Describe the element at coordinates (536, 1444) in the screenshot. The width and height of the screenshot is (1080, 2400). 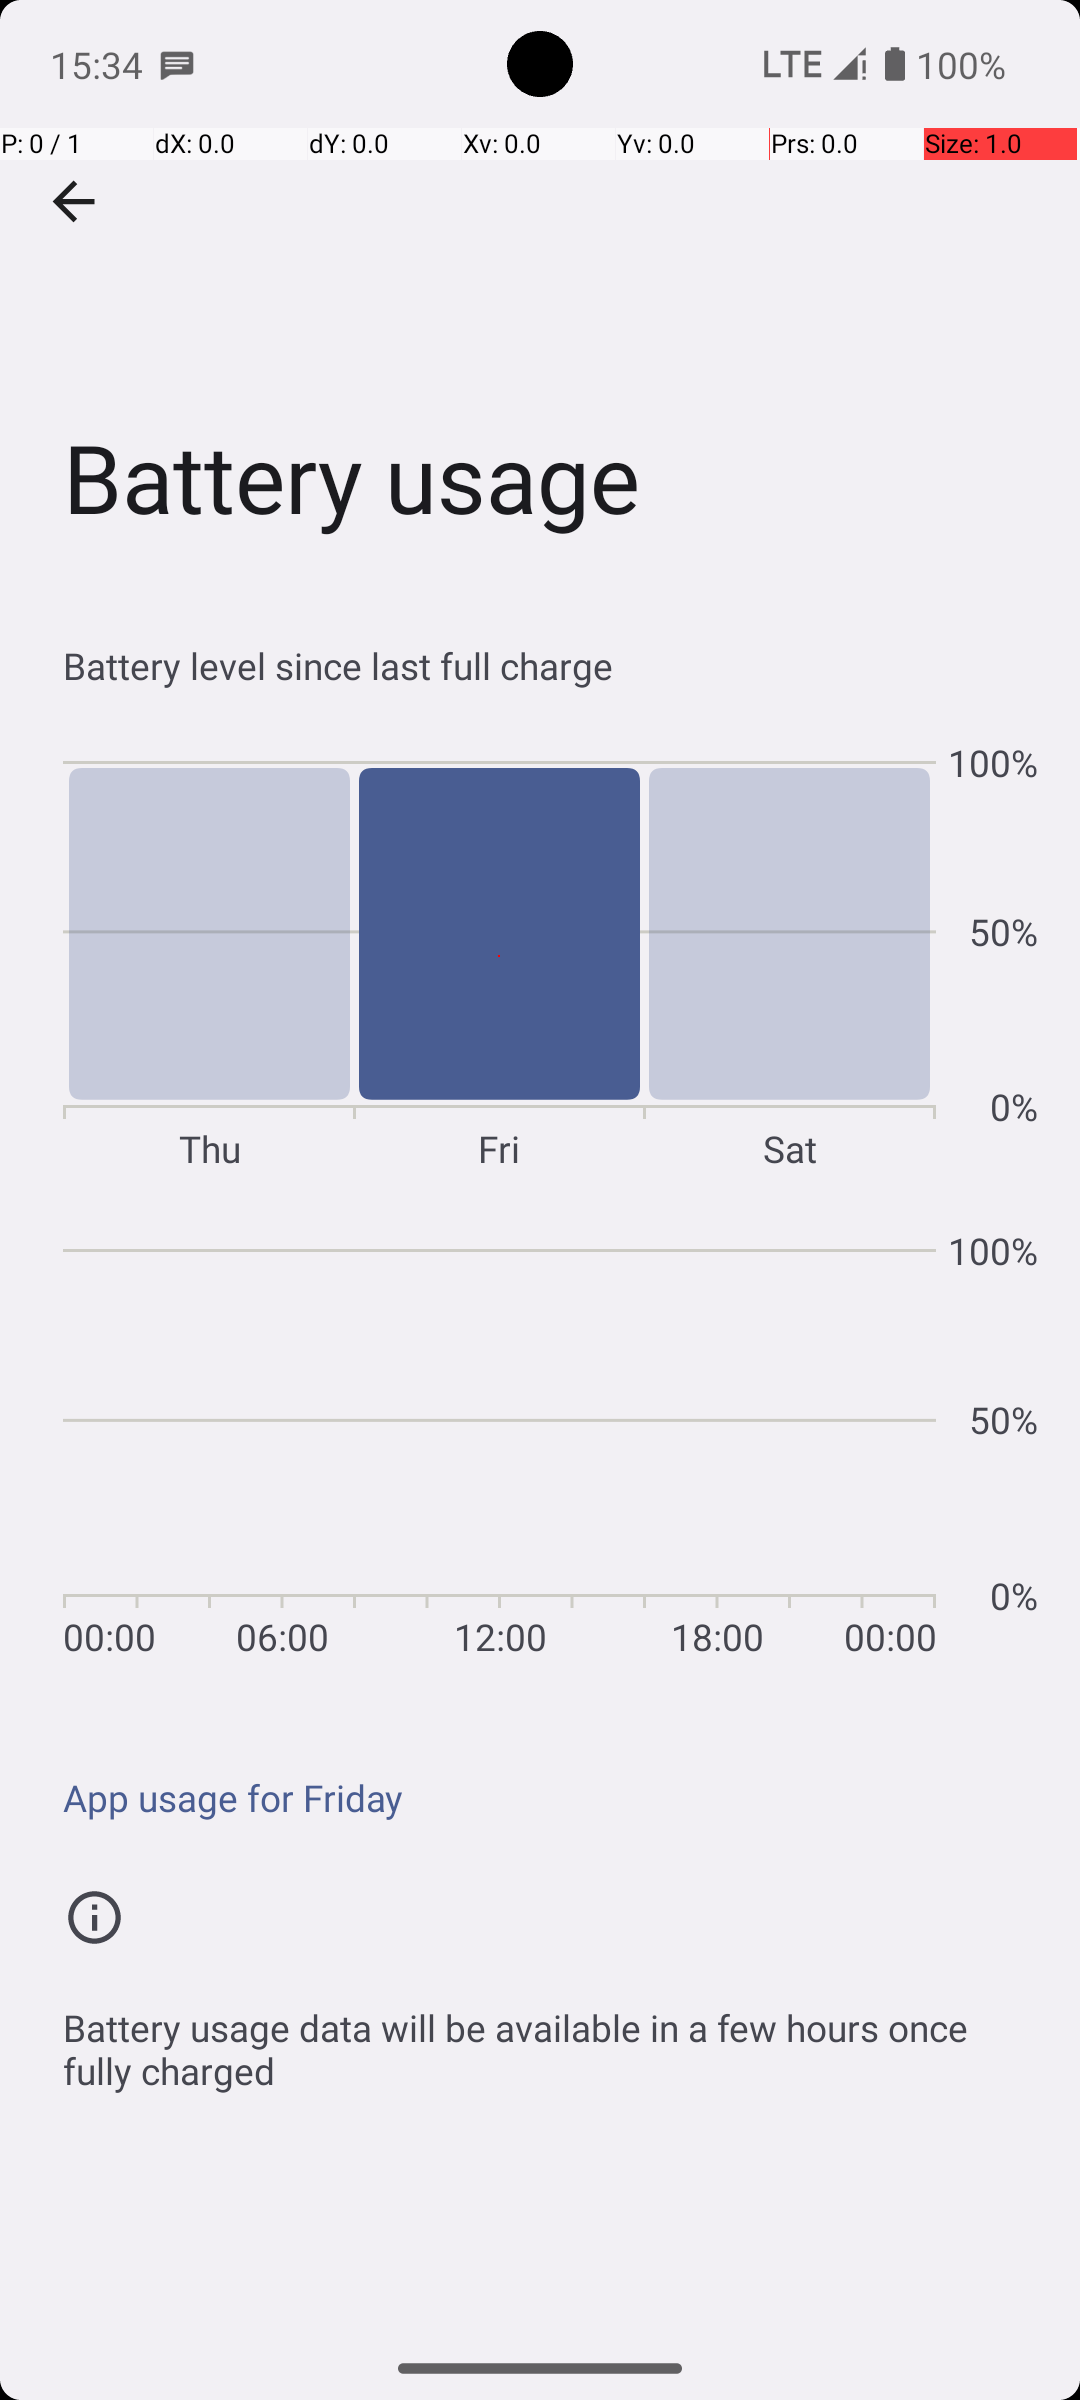
I see `12:00-14:00` at that location.